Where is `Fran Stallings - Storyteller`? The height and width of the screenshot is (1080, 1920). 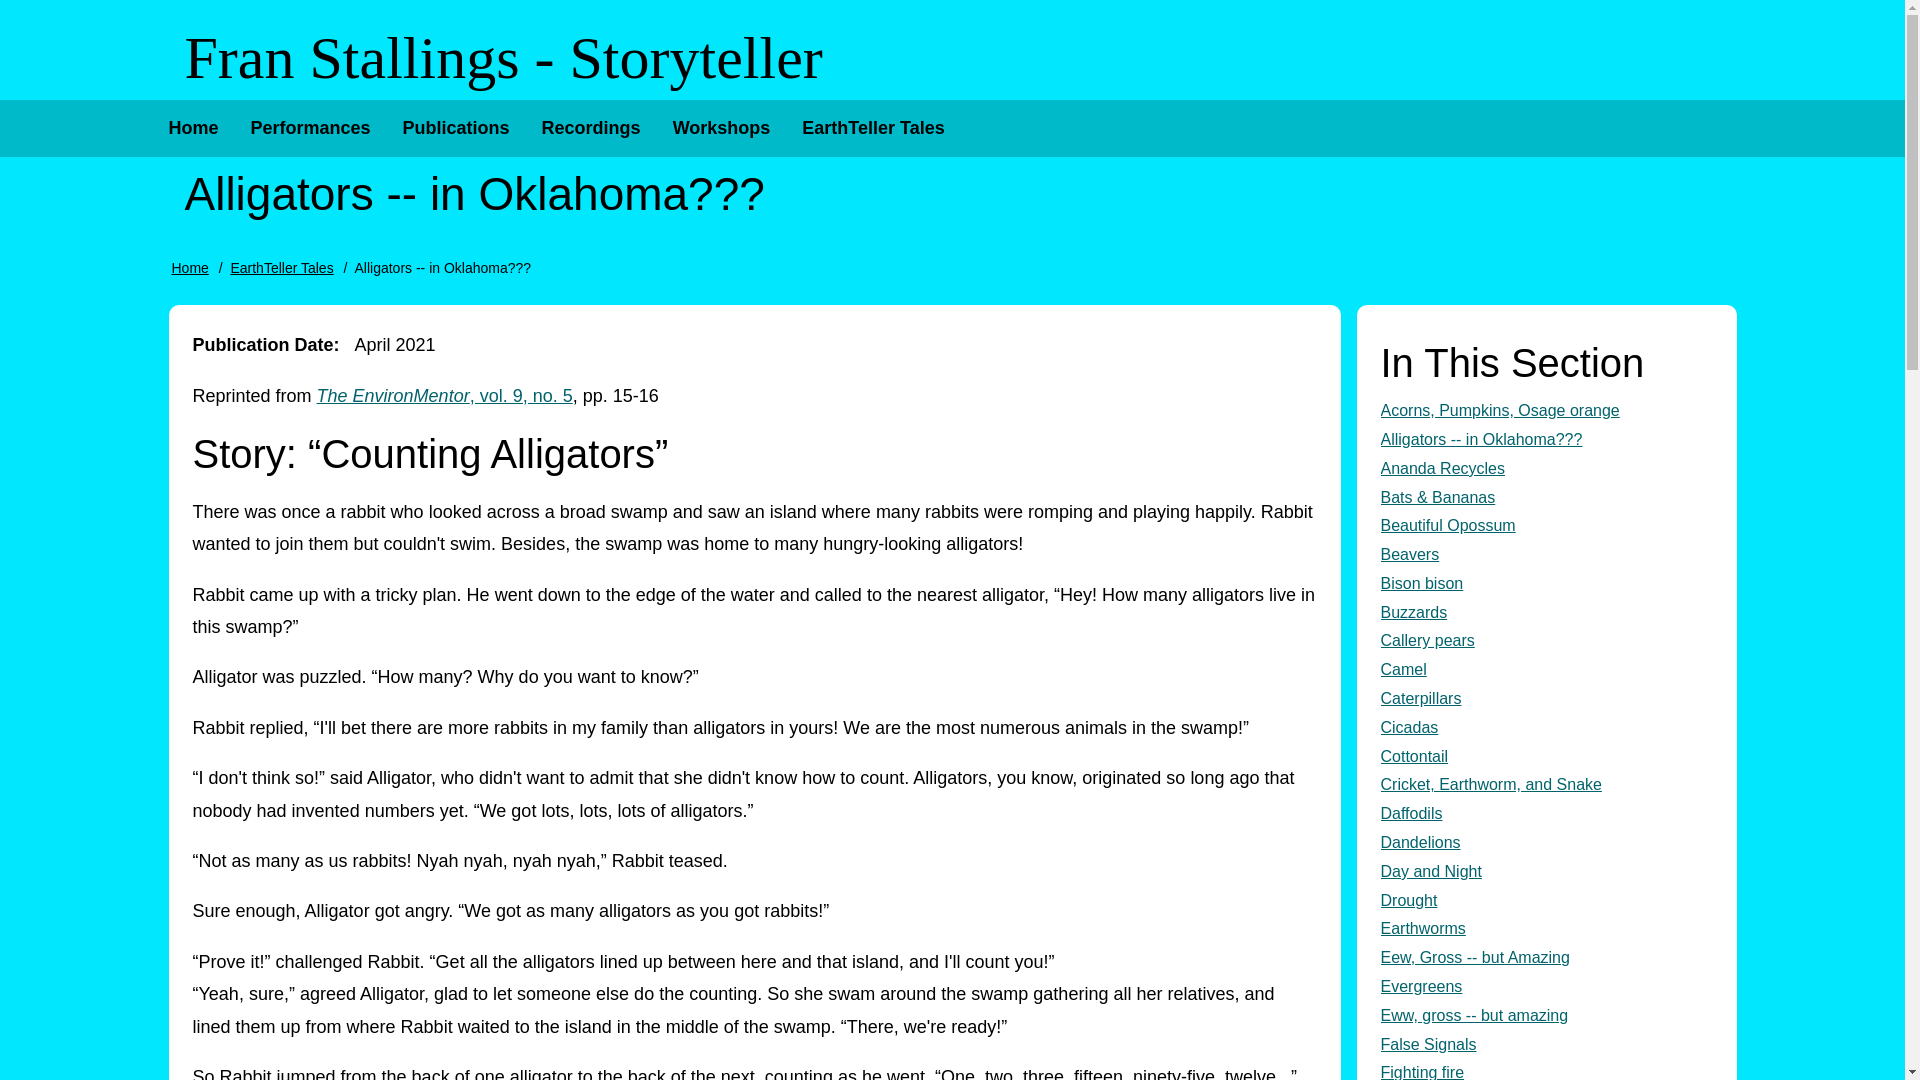
Fran Stallings - Storyteller is located at coordinates (502, 58).